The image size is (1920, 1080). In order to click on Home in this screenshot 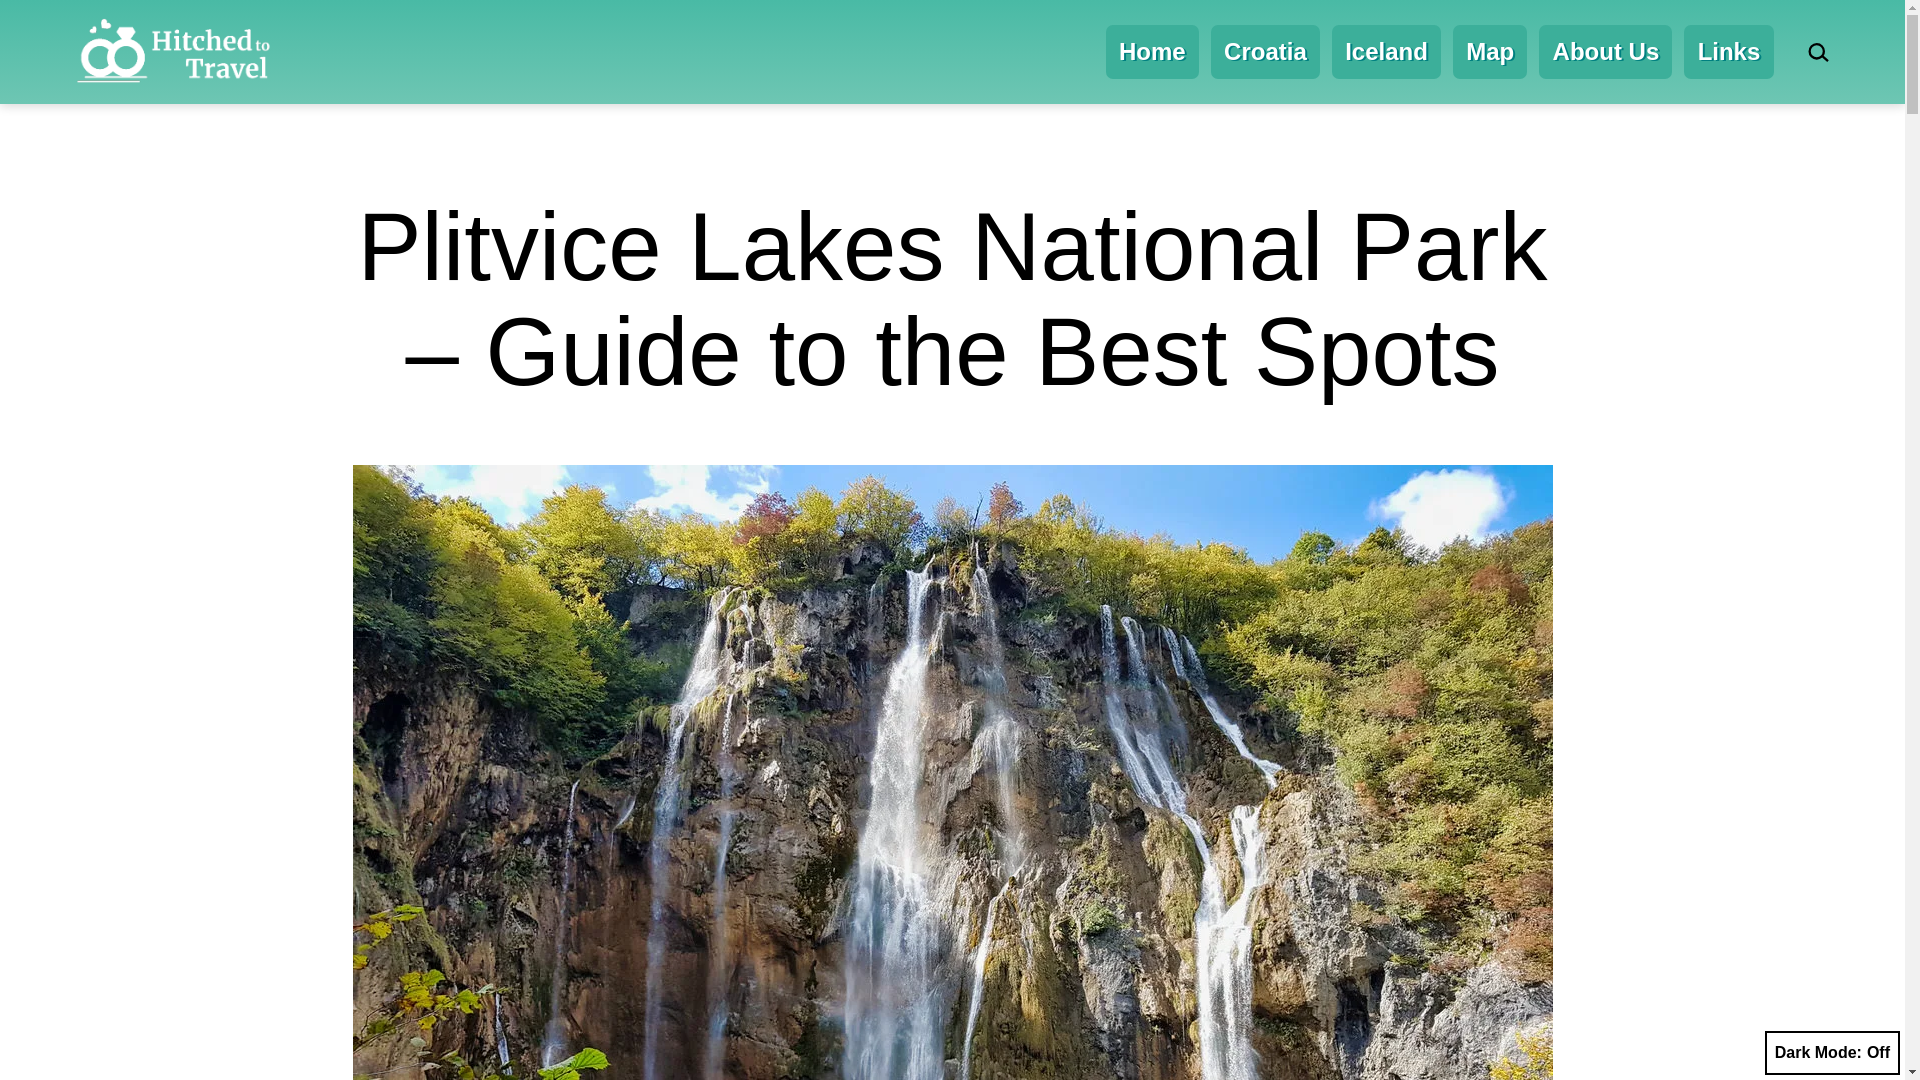, I will do `click(1152, 51)`.